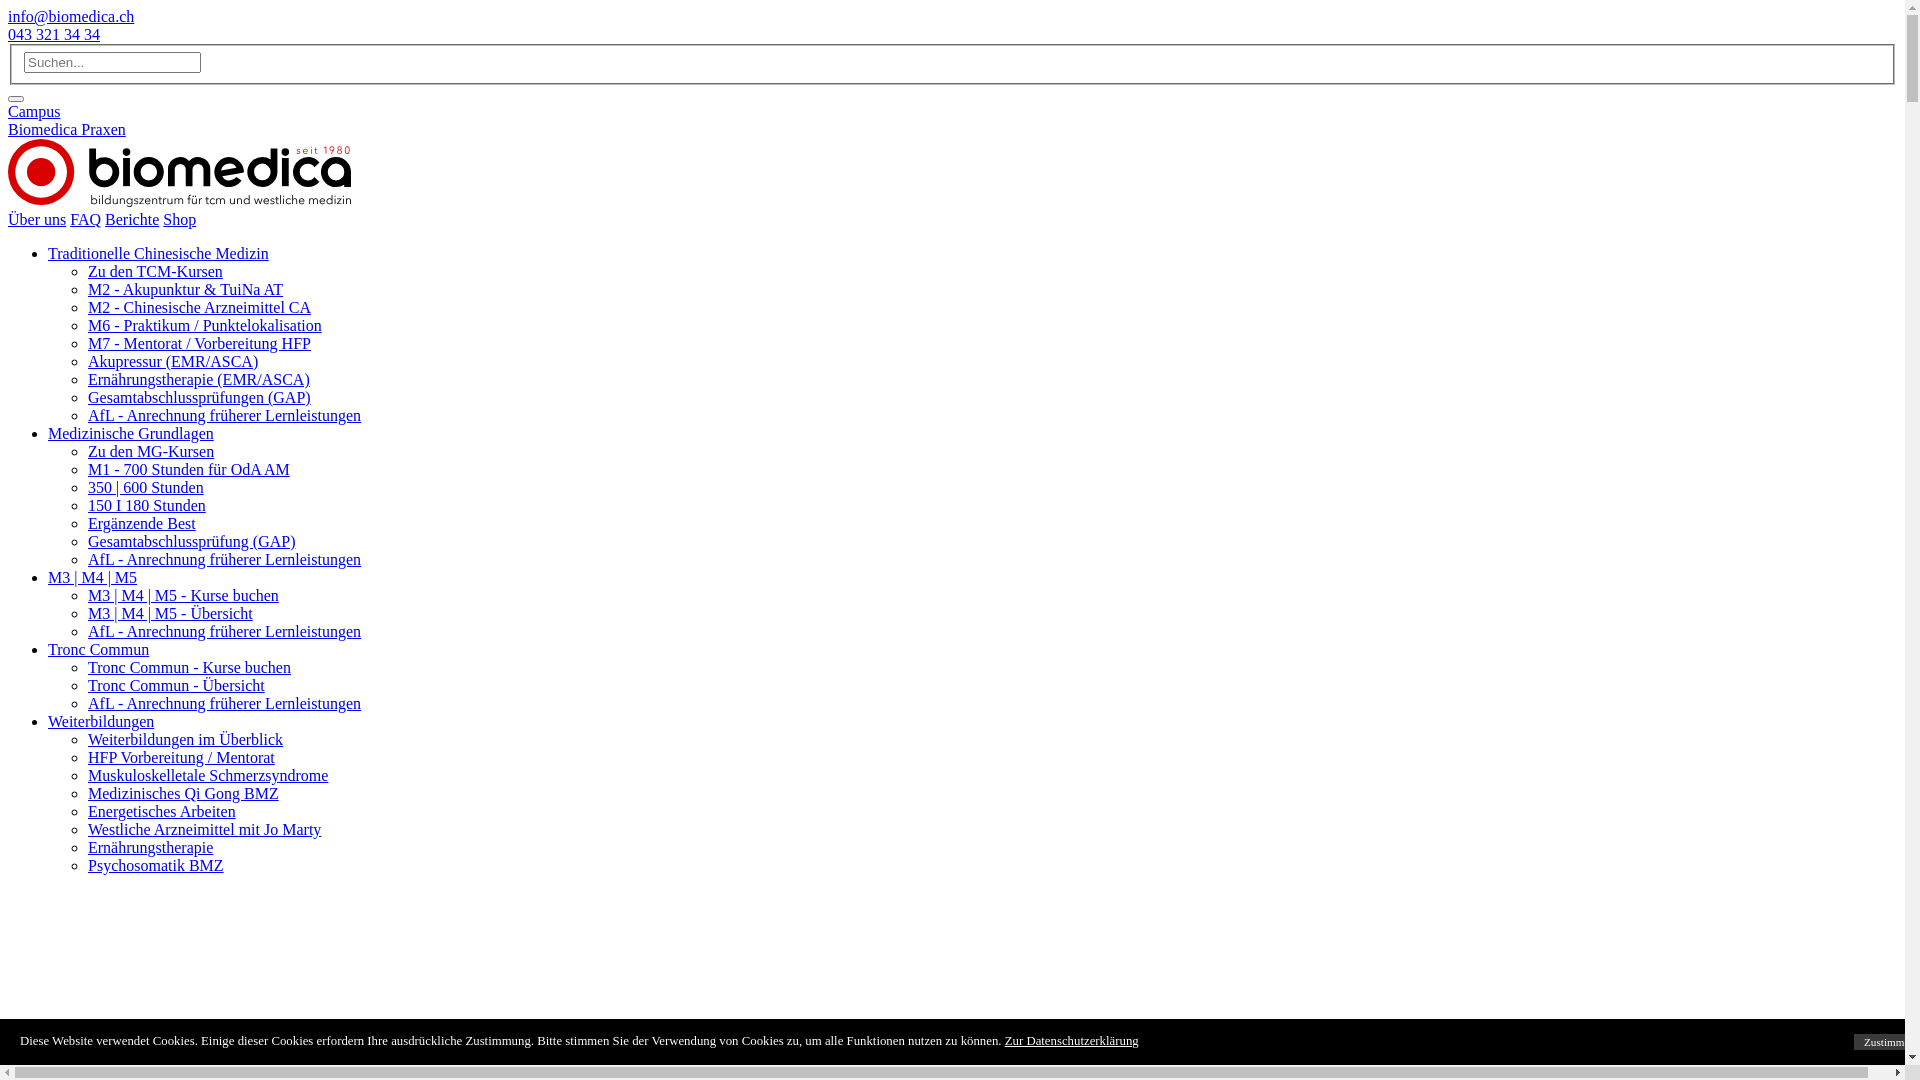  Describe the element at coordinates (186, 290) in the screenshot. I see `M2 - Akupunktur & TuiNa AT` at that location.